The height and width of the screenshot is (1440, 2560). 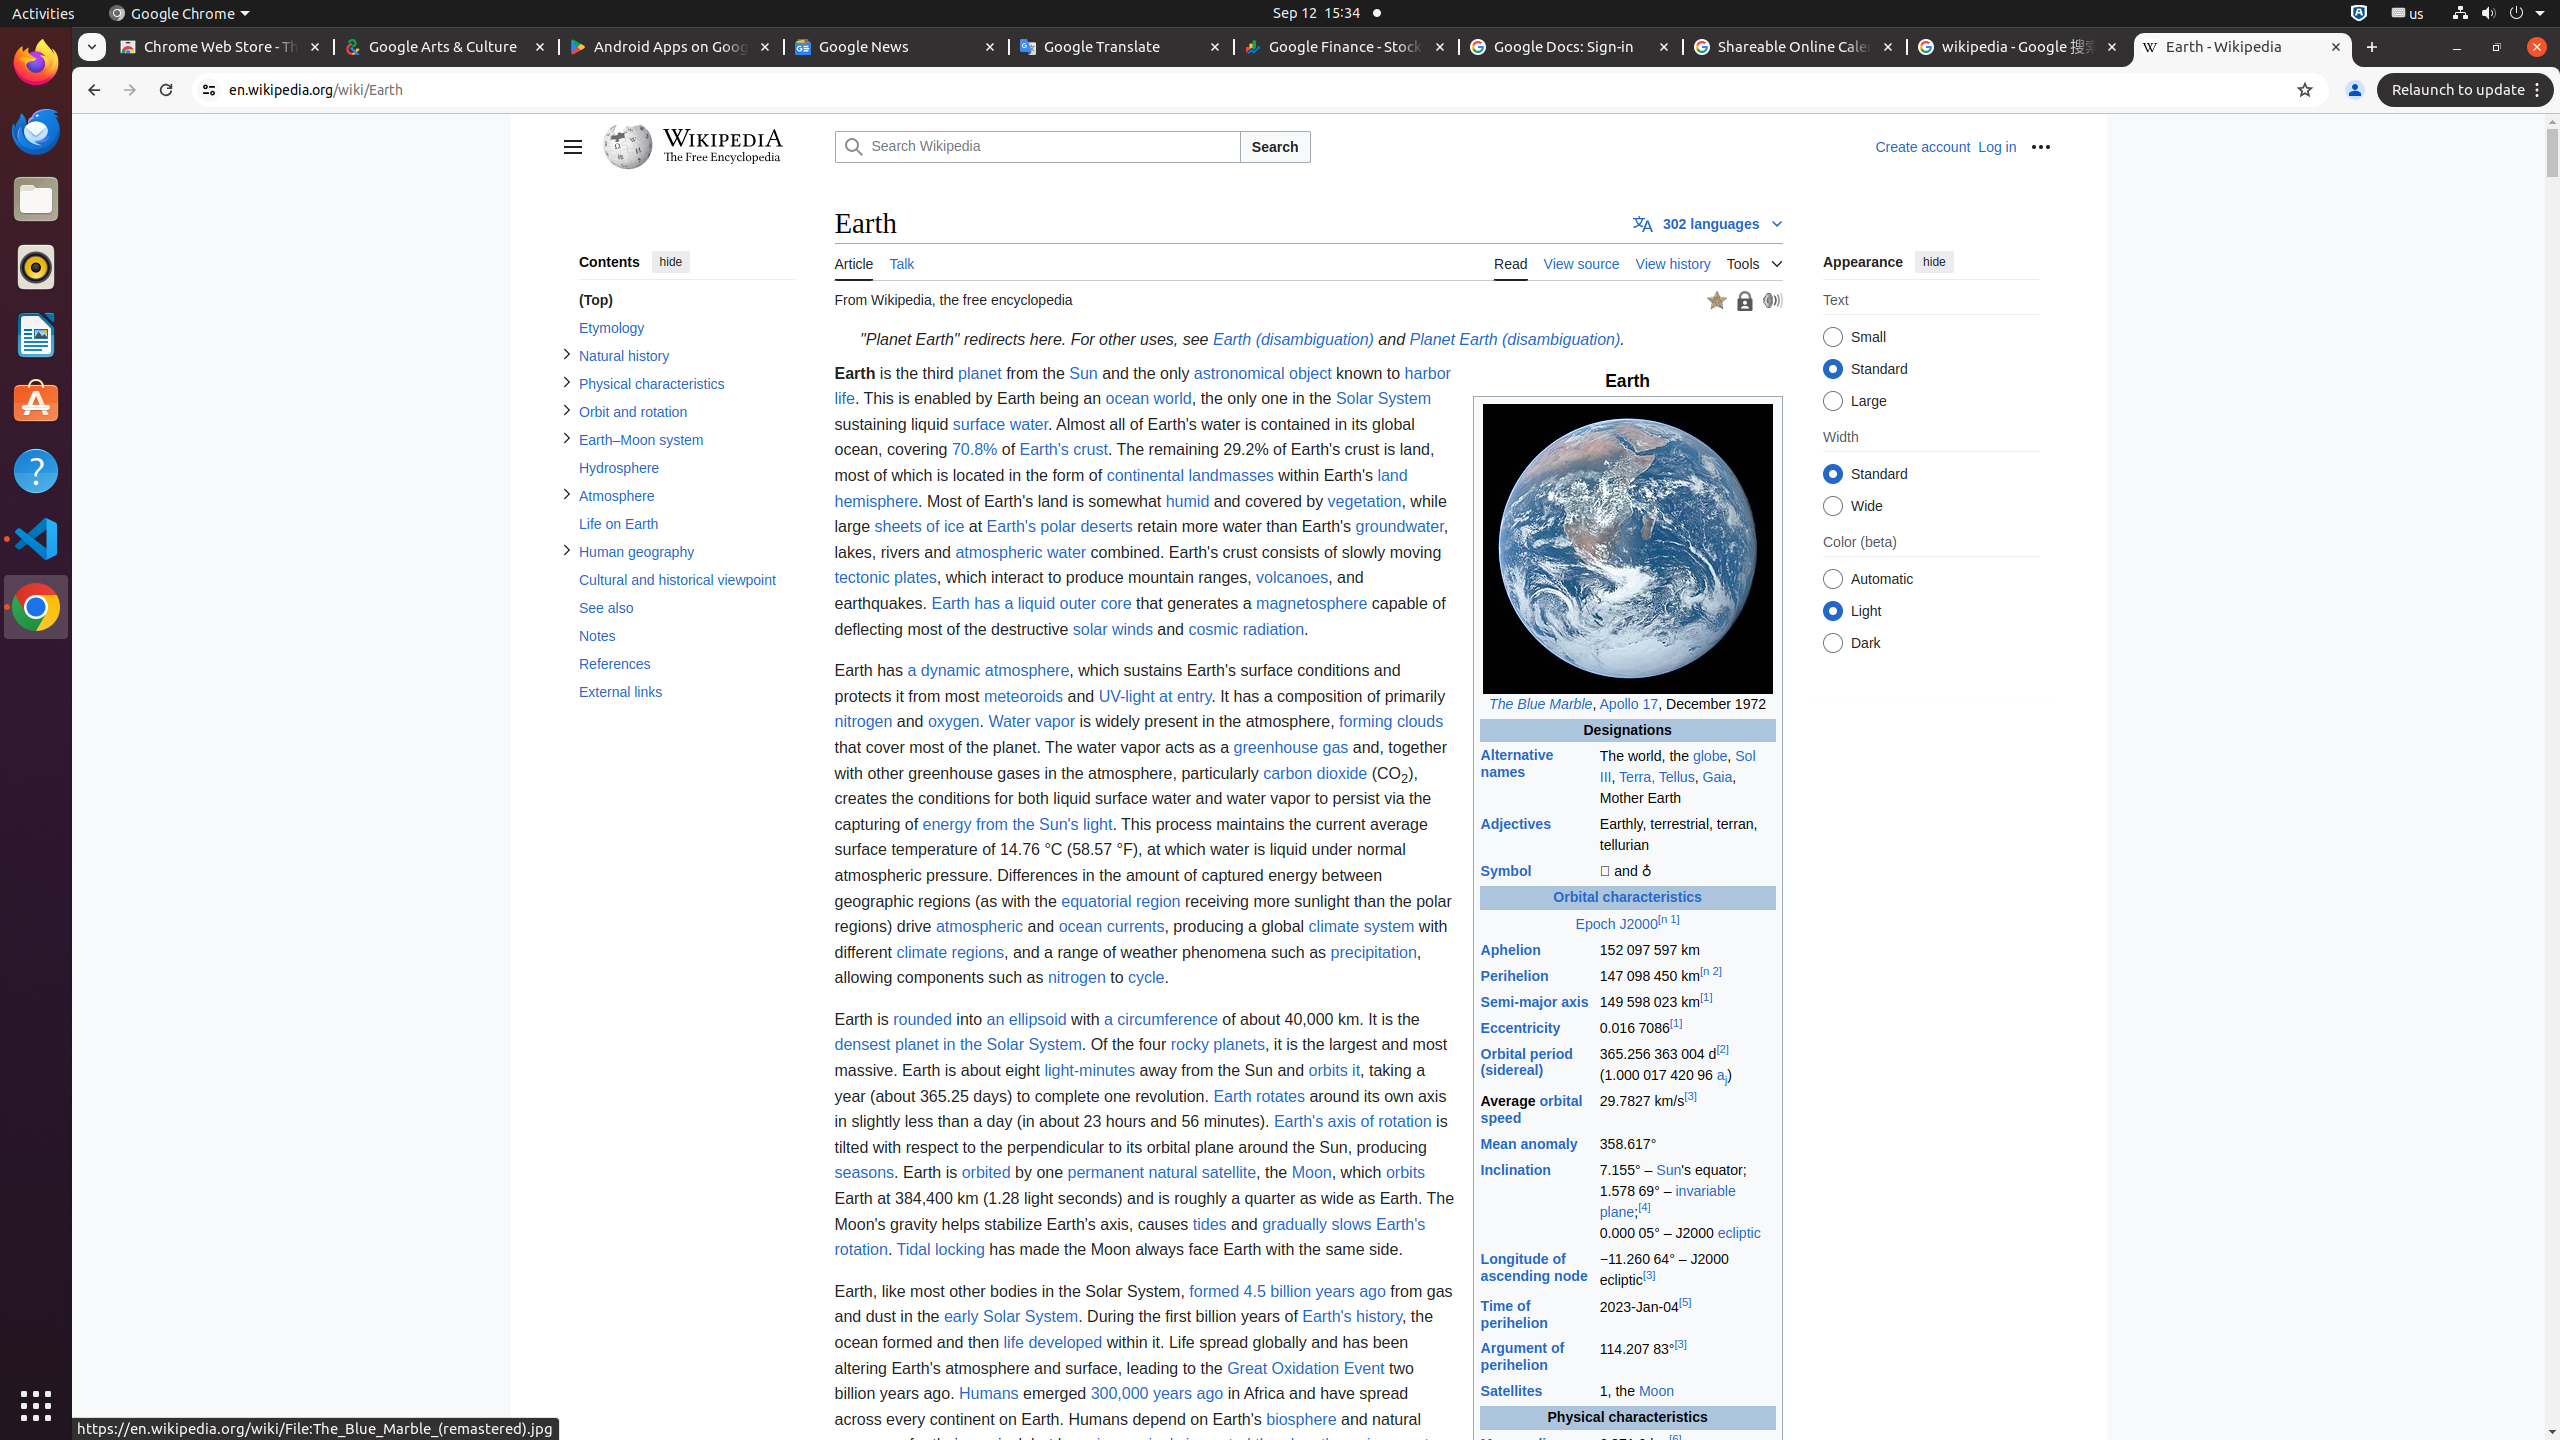 I want to click on J2000, so click(x=1638, y=924).